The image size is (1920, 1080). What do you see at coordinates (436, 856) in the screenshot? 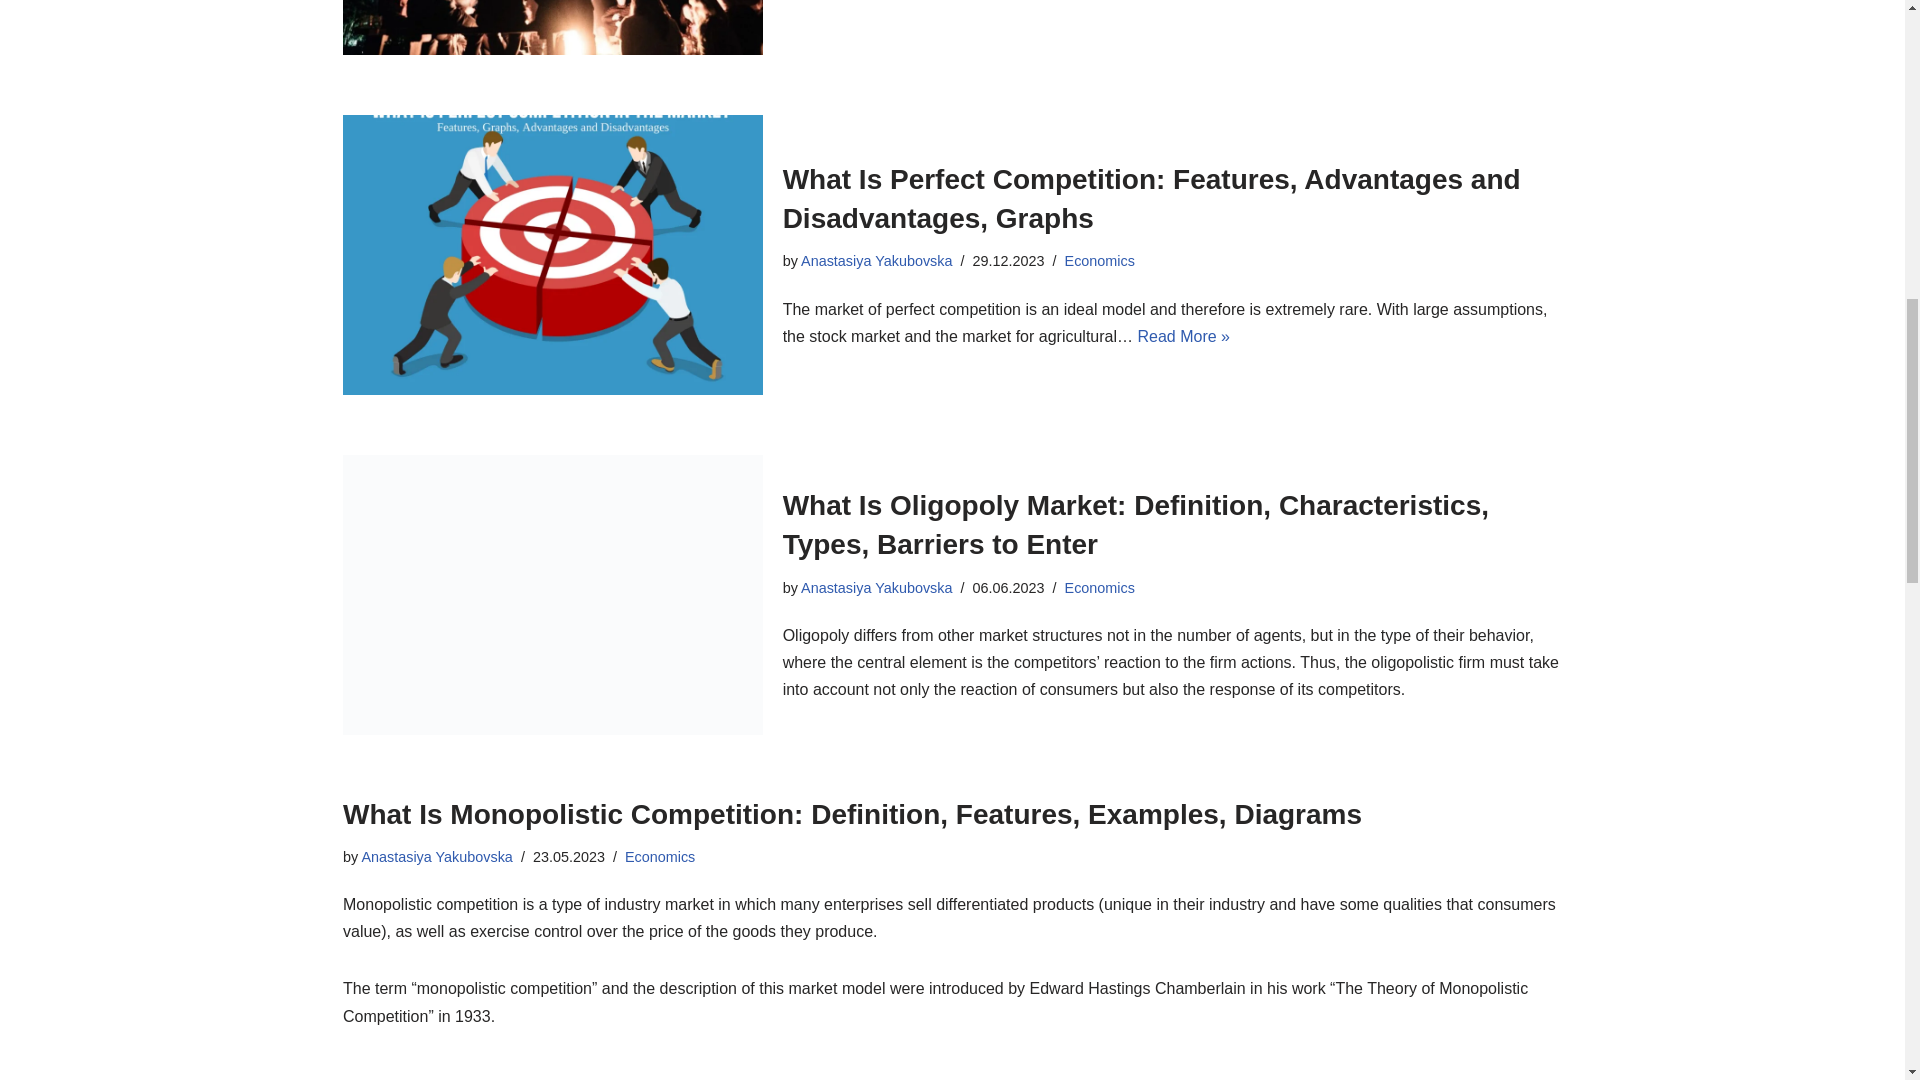
I see `Posts by Anastasiya Yakubovska` at bounding box center [436, 856].